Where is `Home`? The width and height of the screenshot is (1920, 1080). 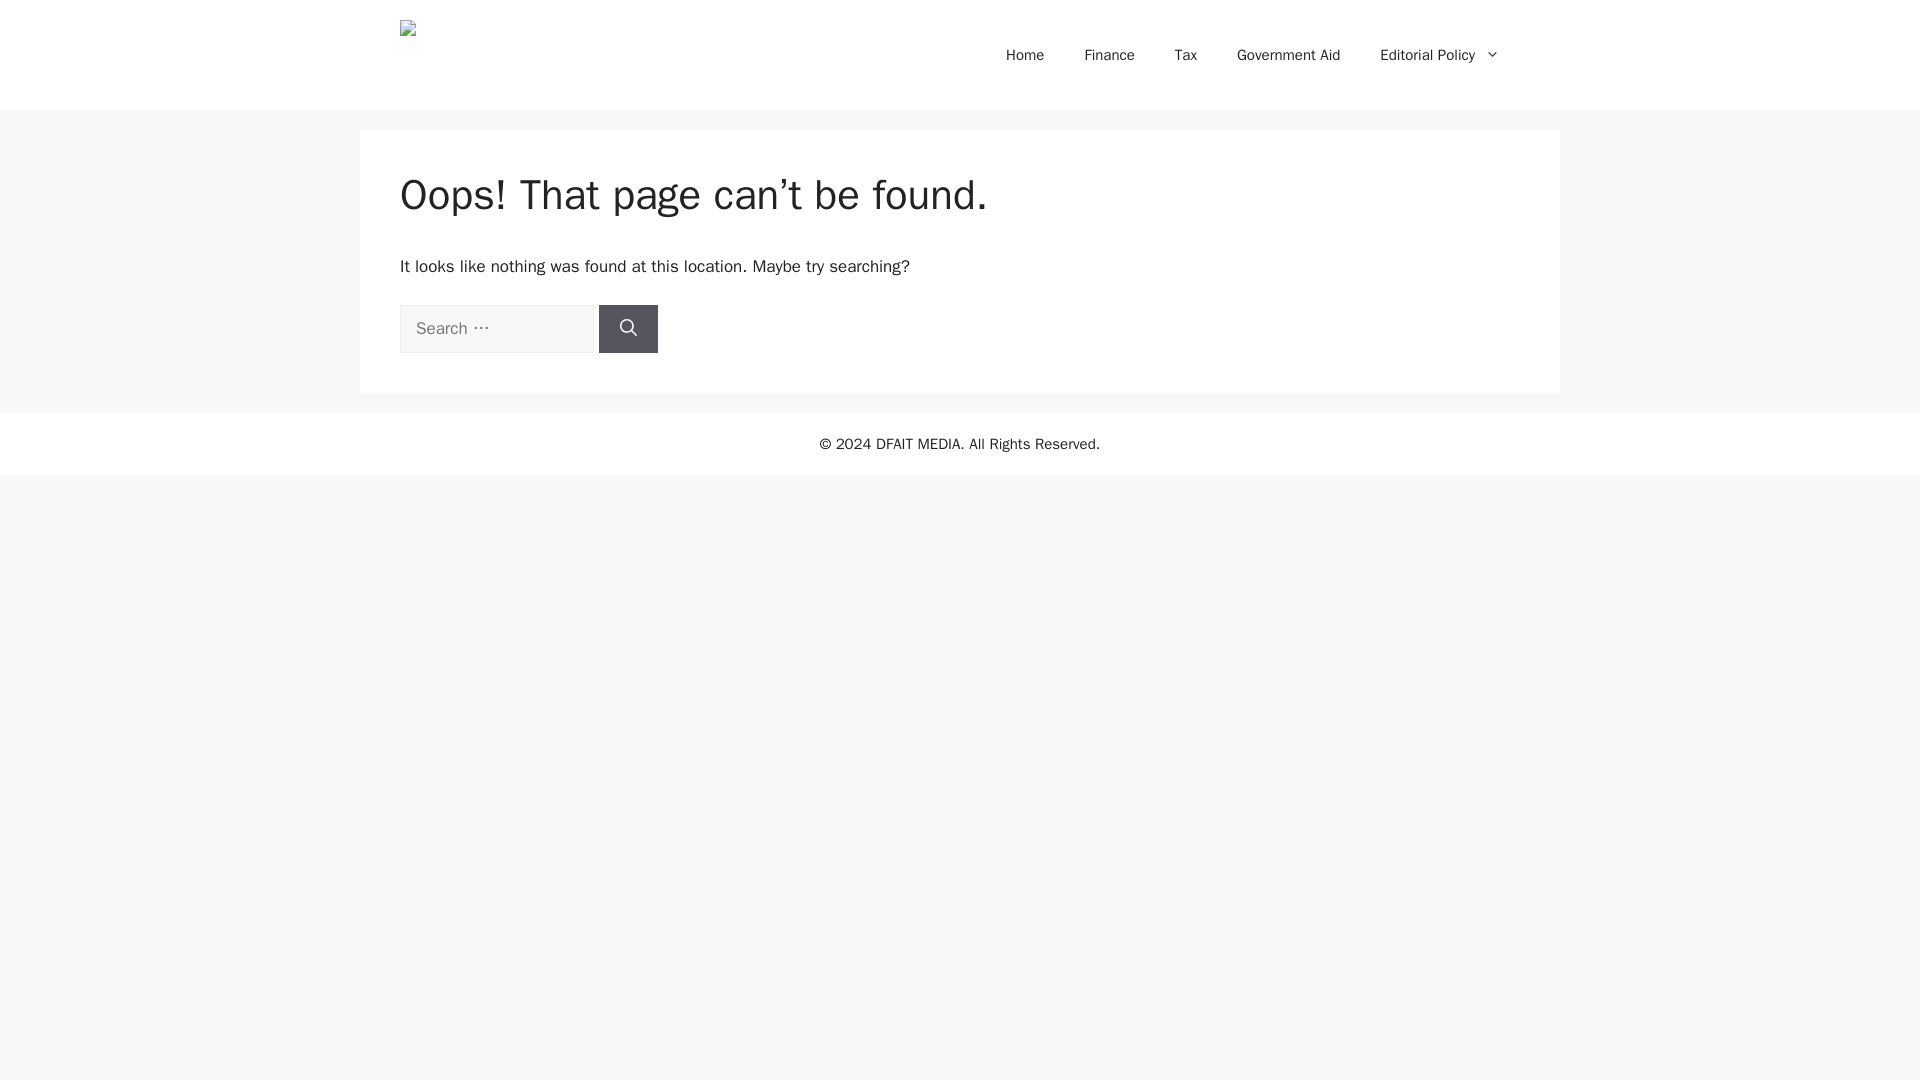
Home is located at coordinates (1024, 54).